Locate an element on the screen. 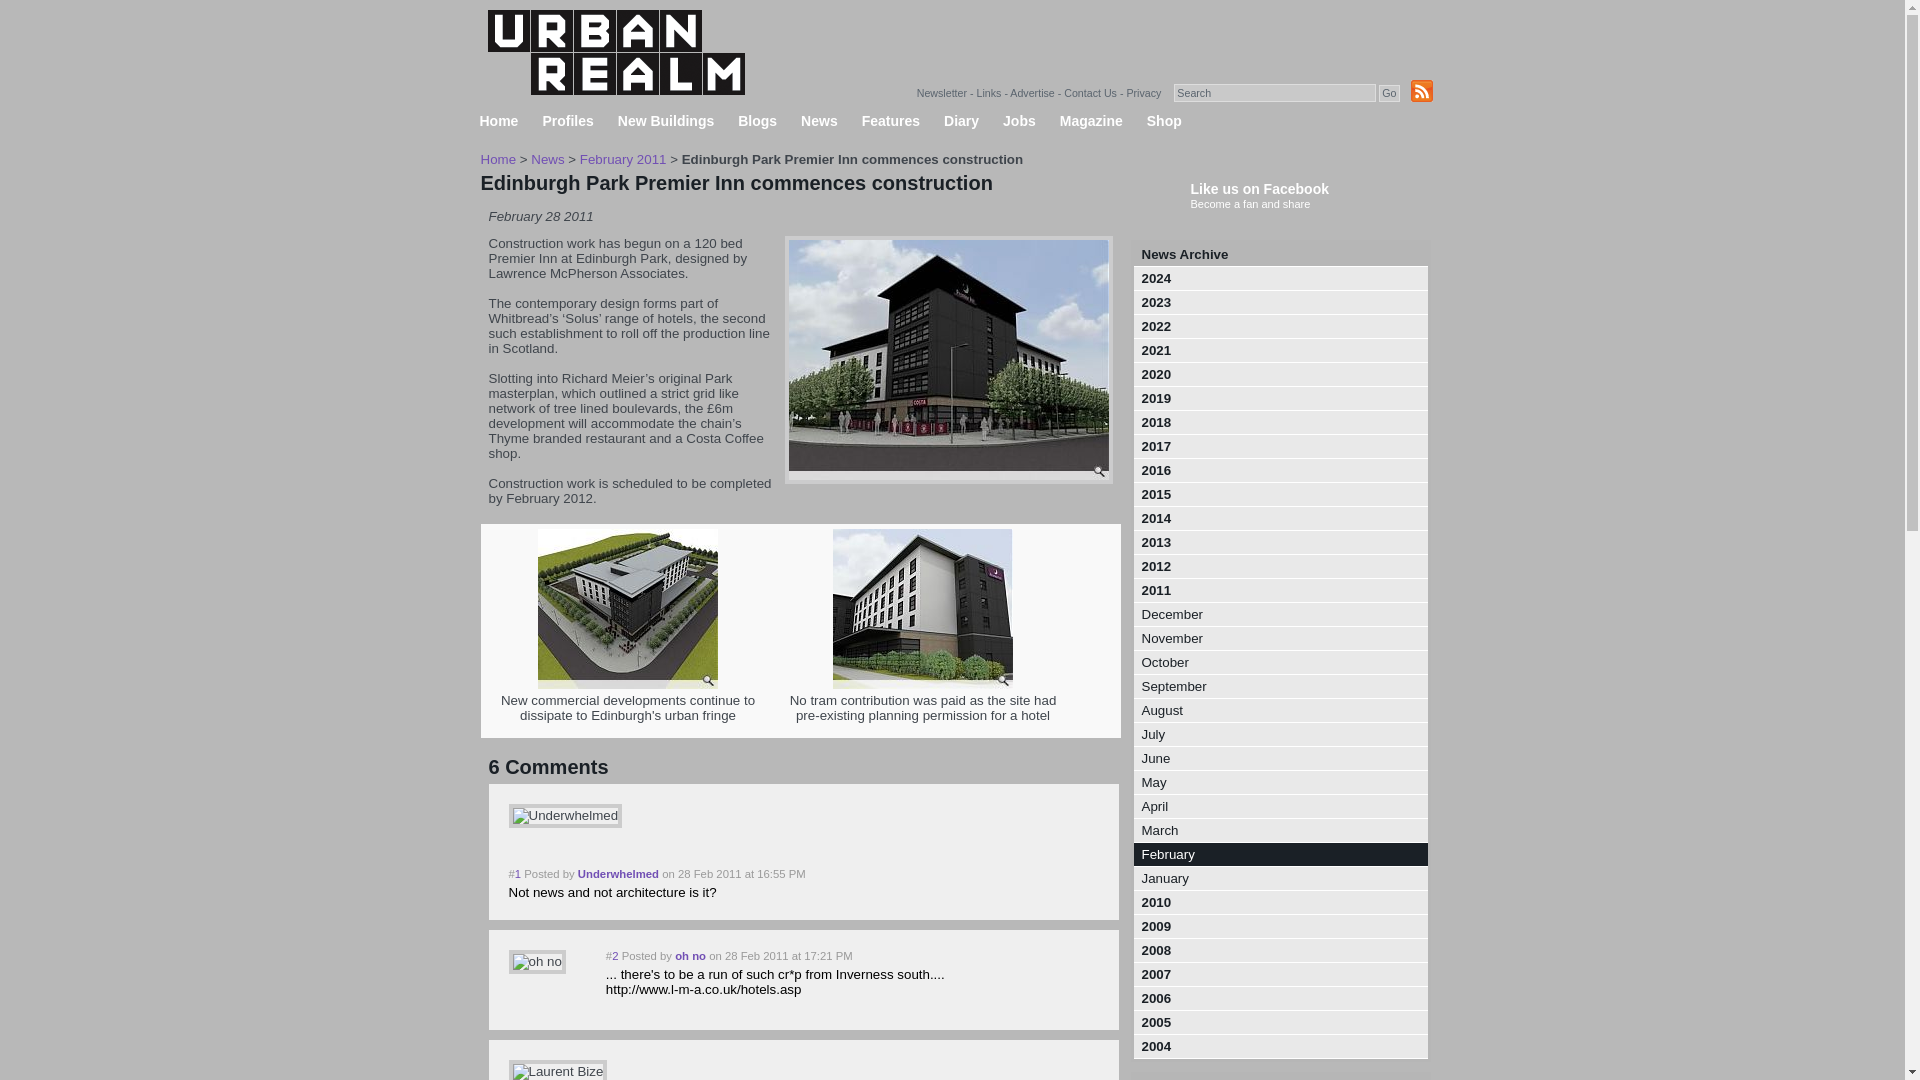 The height and width of the screenshot is (1080, 1920). Links is located at coordinates (990, 93).